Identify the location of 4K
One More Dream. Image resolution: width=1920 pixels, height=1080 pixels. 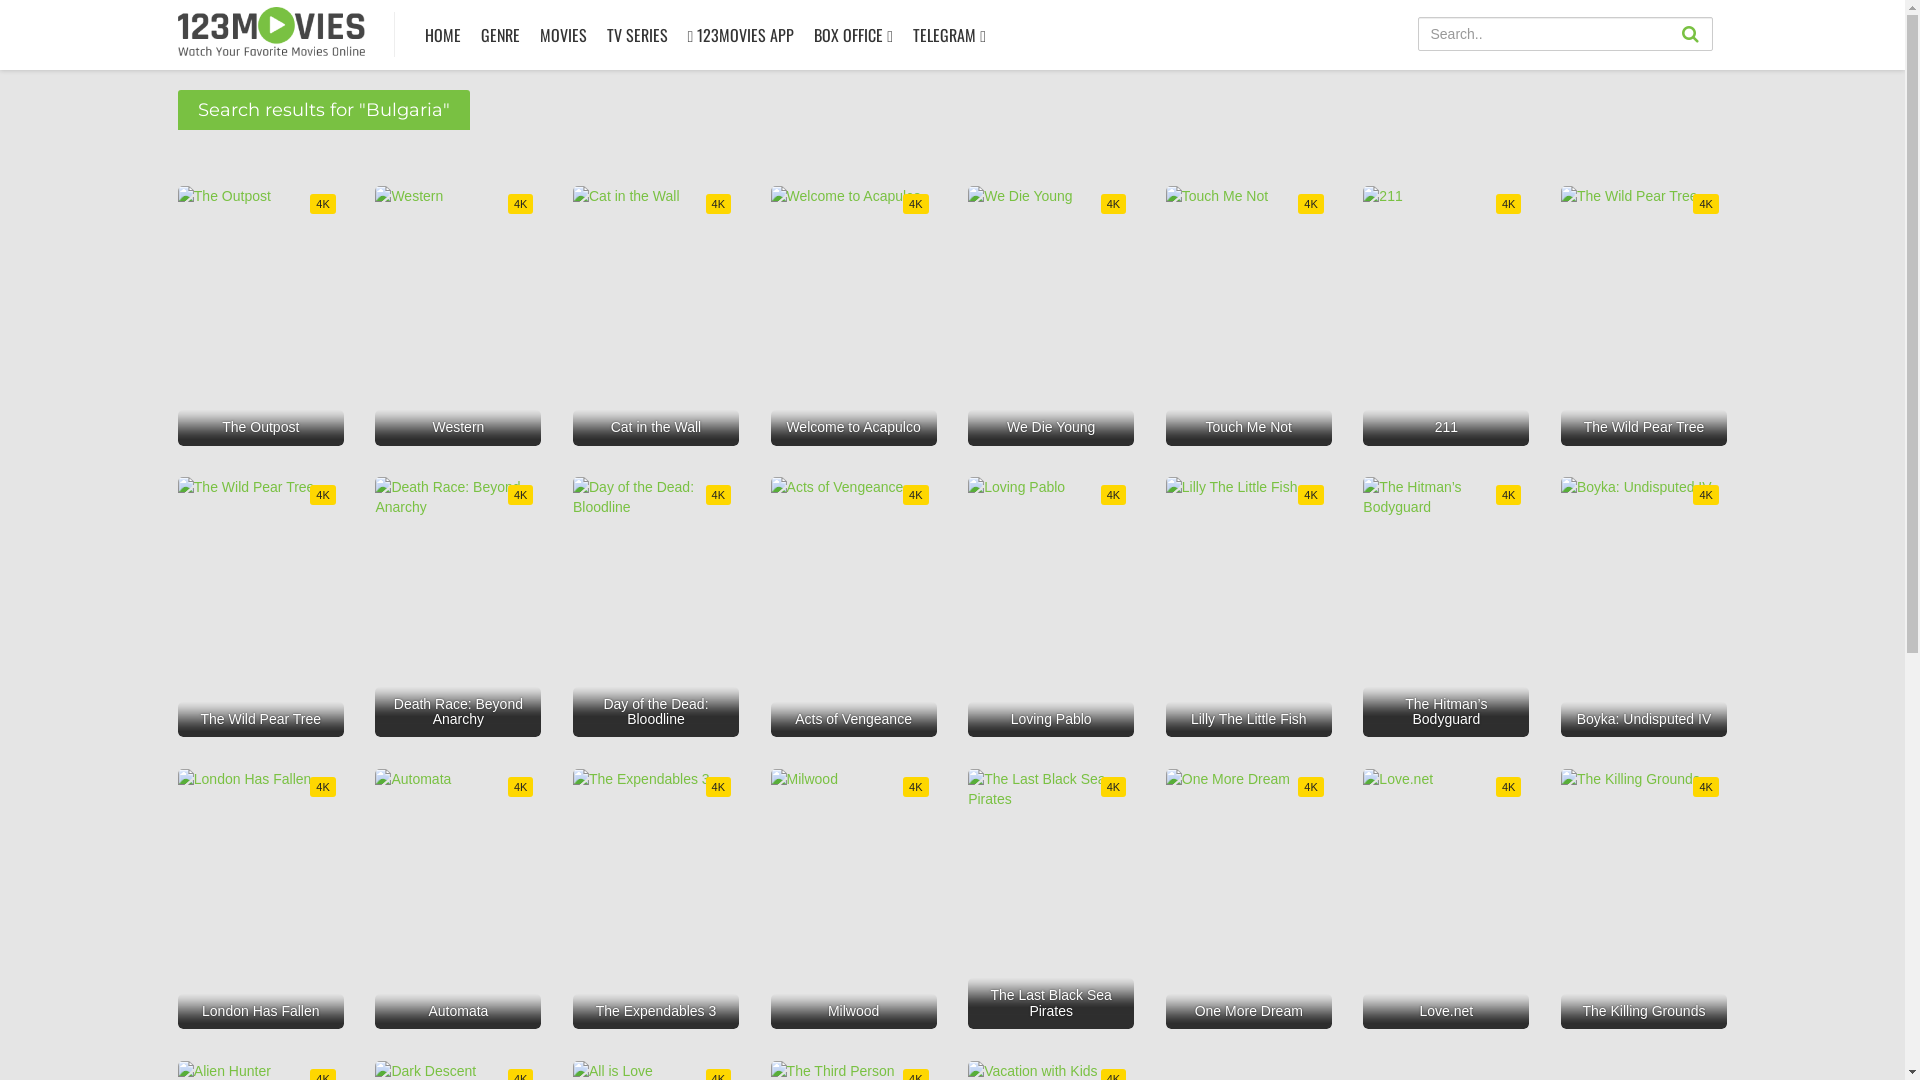
(1249, 899).